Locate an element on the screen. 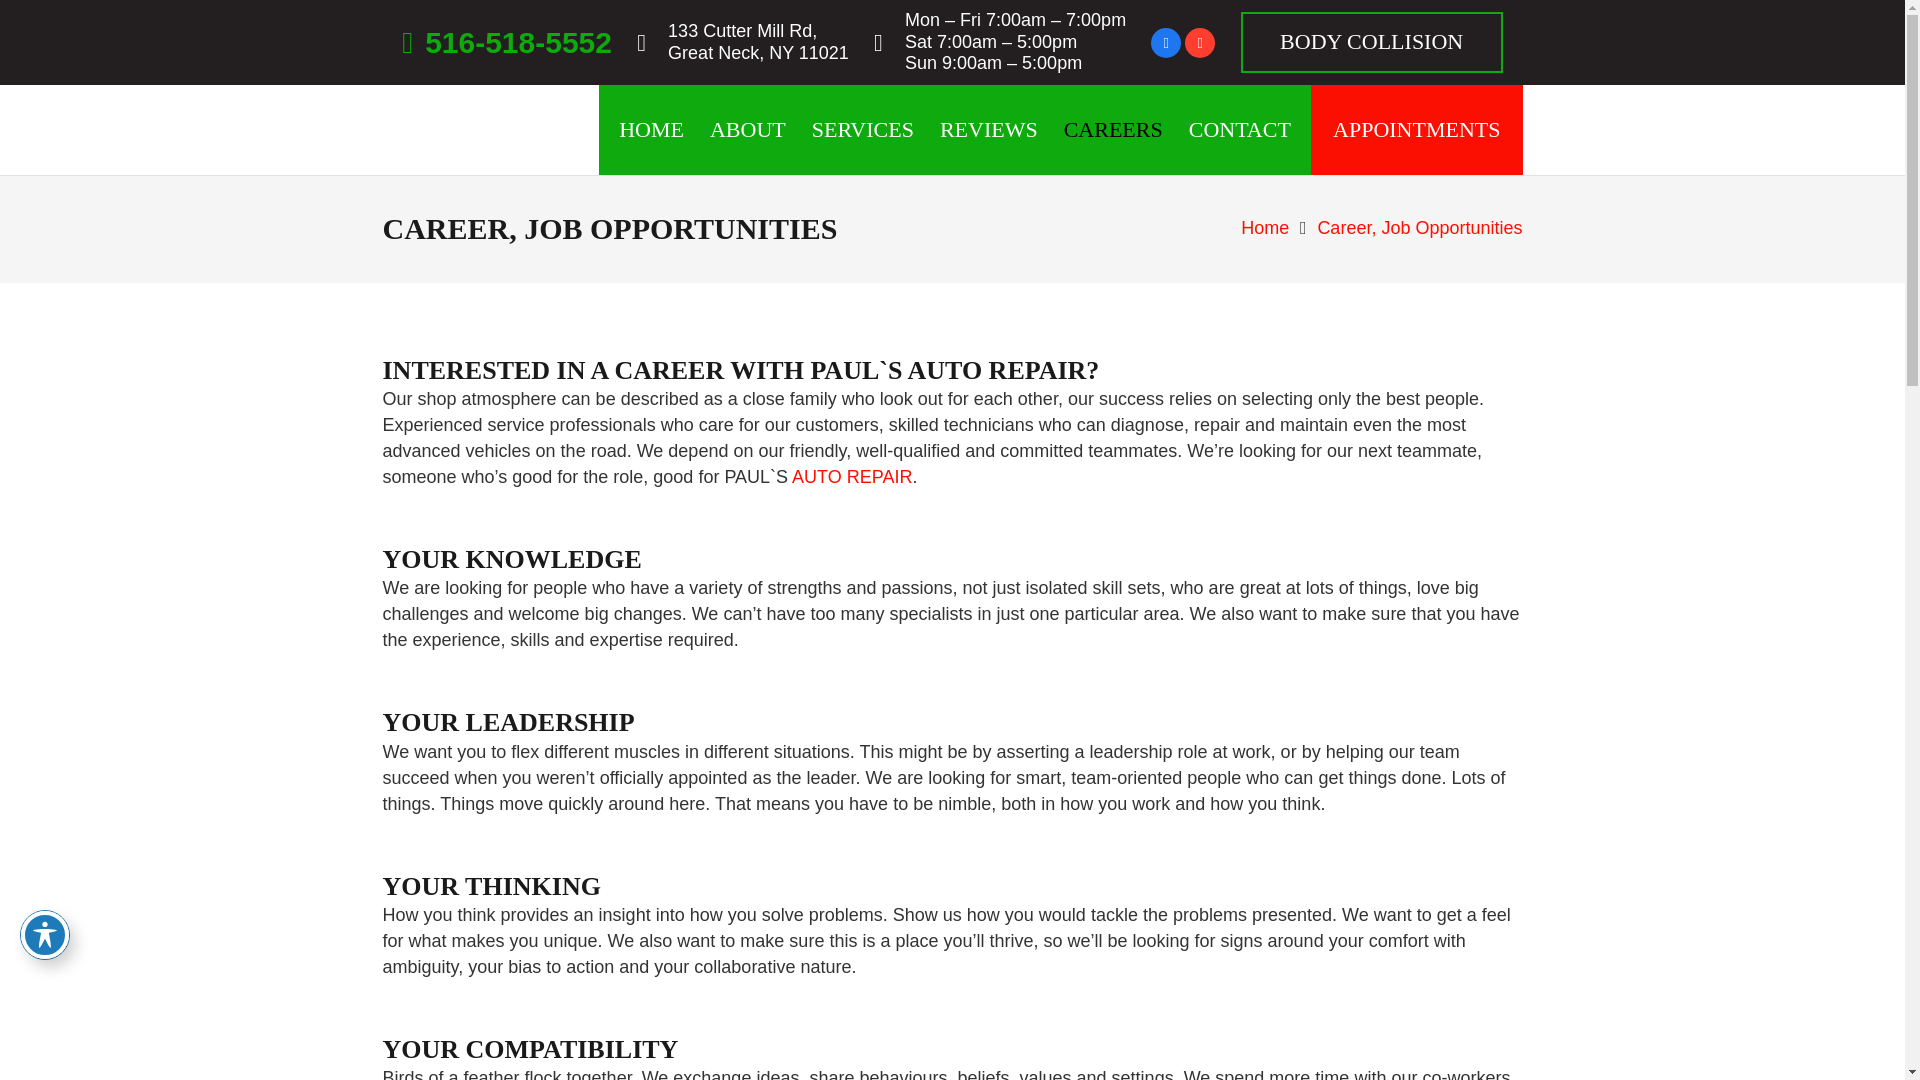 The height and width of the screenshot is (1080, 1920). BODY COLLISION is located at coordinates (1370, 42).